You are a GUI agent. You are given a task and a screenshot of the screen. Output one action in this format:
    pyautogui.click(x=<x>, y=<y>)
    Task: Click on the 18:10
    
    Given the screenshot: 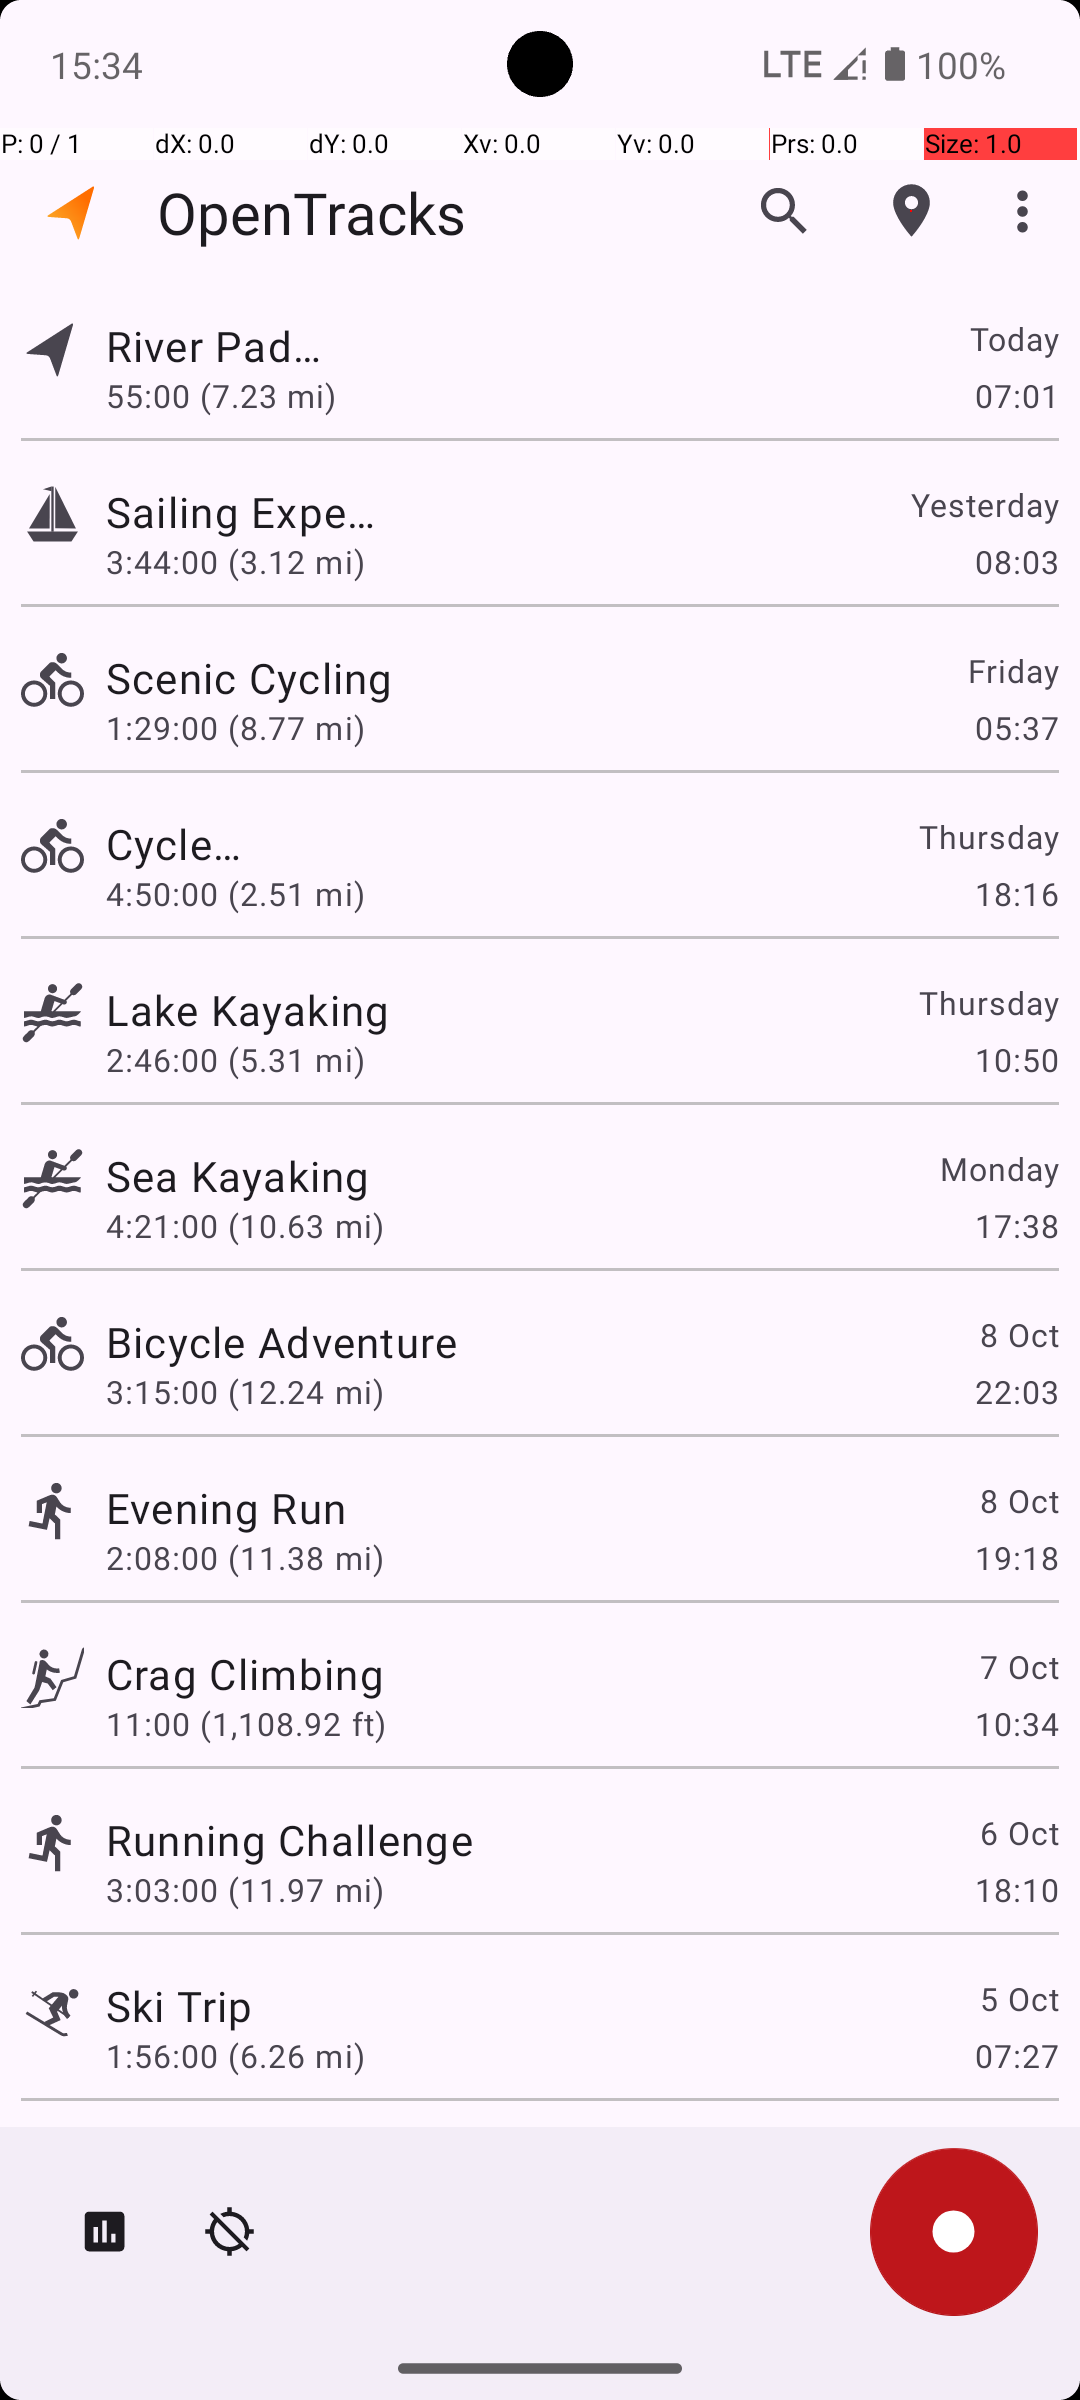 What is the action you would take?
    pyautogui.click(x=1016, y=1890)
    